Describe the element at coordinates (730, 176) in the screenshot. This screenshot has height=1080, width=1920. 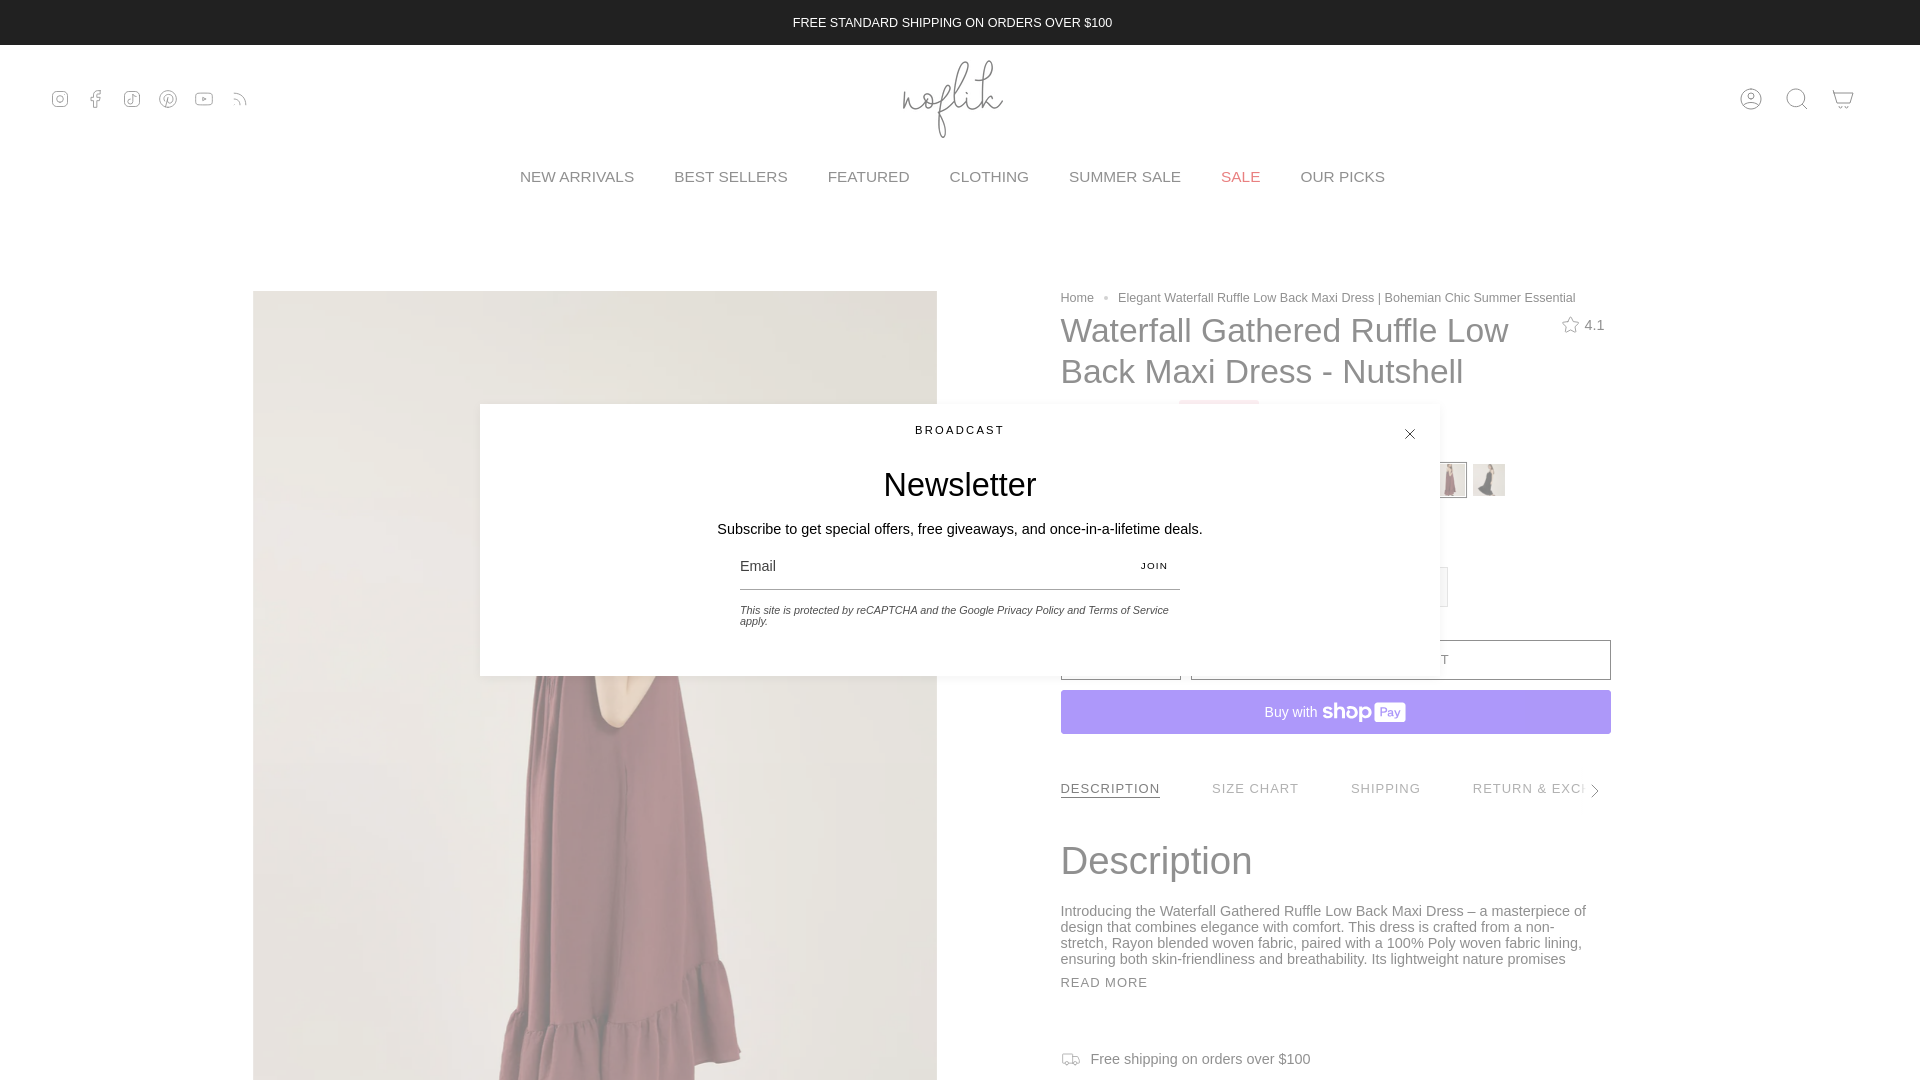
I see `BEST SELLERS` at that location.